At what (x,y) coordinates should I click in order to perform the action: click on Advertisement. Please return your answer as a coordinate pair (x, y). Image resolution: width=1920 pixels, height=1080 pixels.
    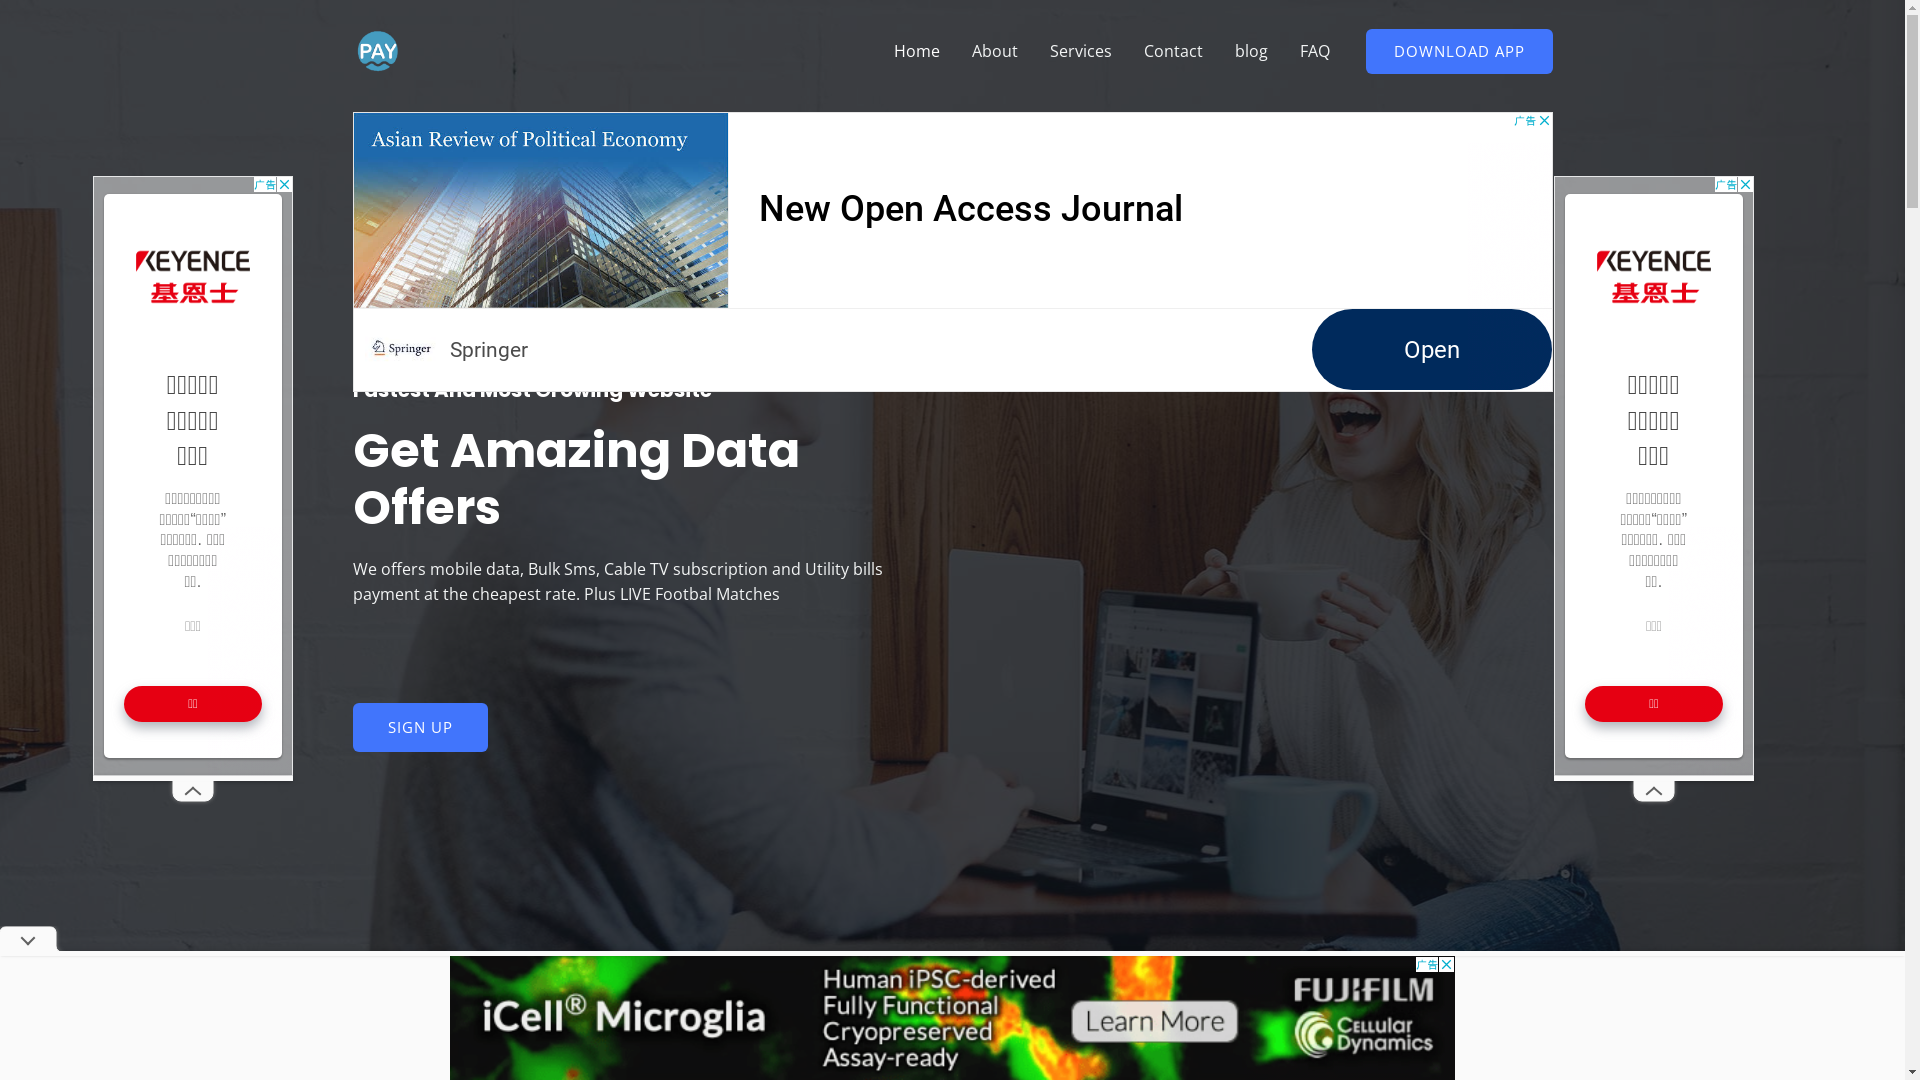
    Looking at the image, I should click on (952, 252).